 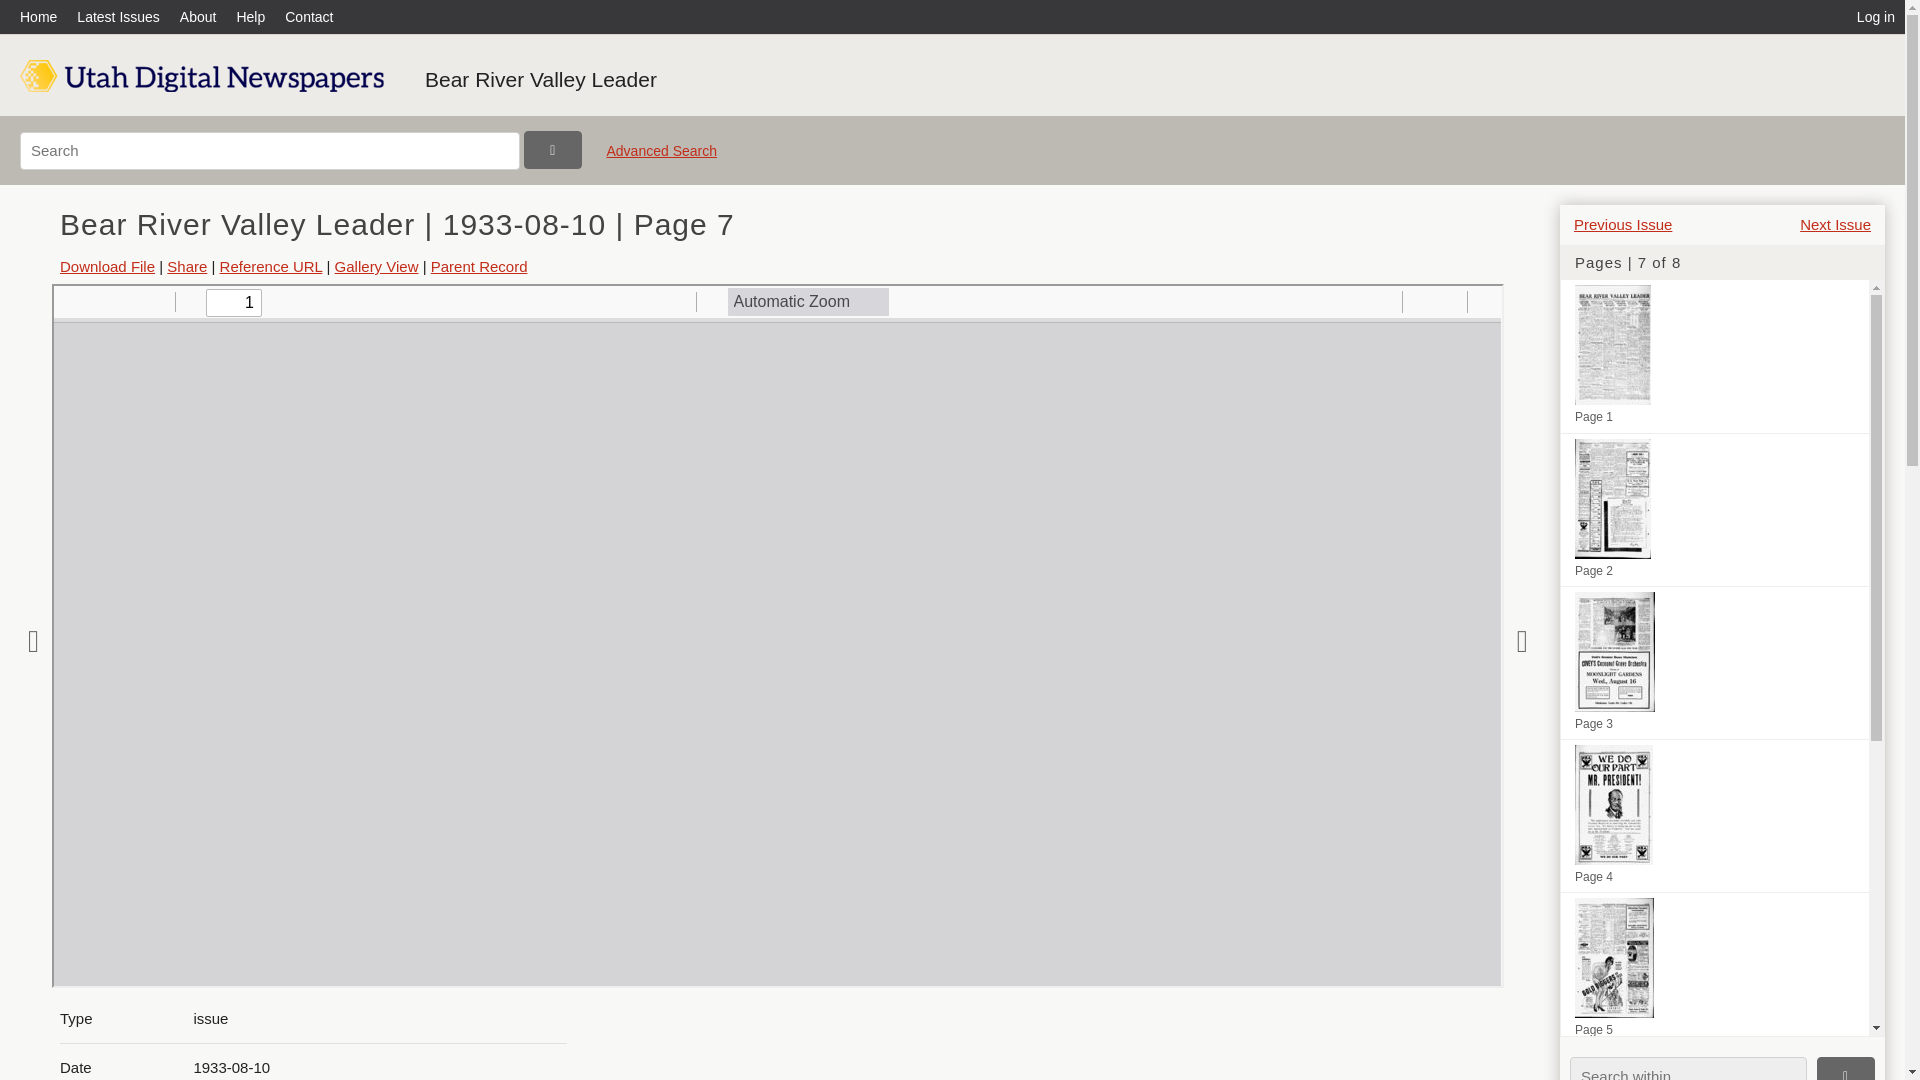 I want to click on Bear River Valley Leader, so click(x=540, y=79).